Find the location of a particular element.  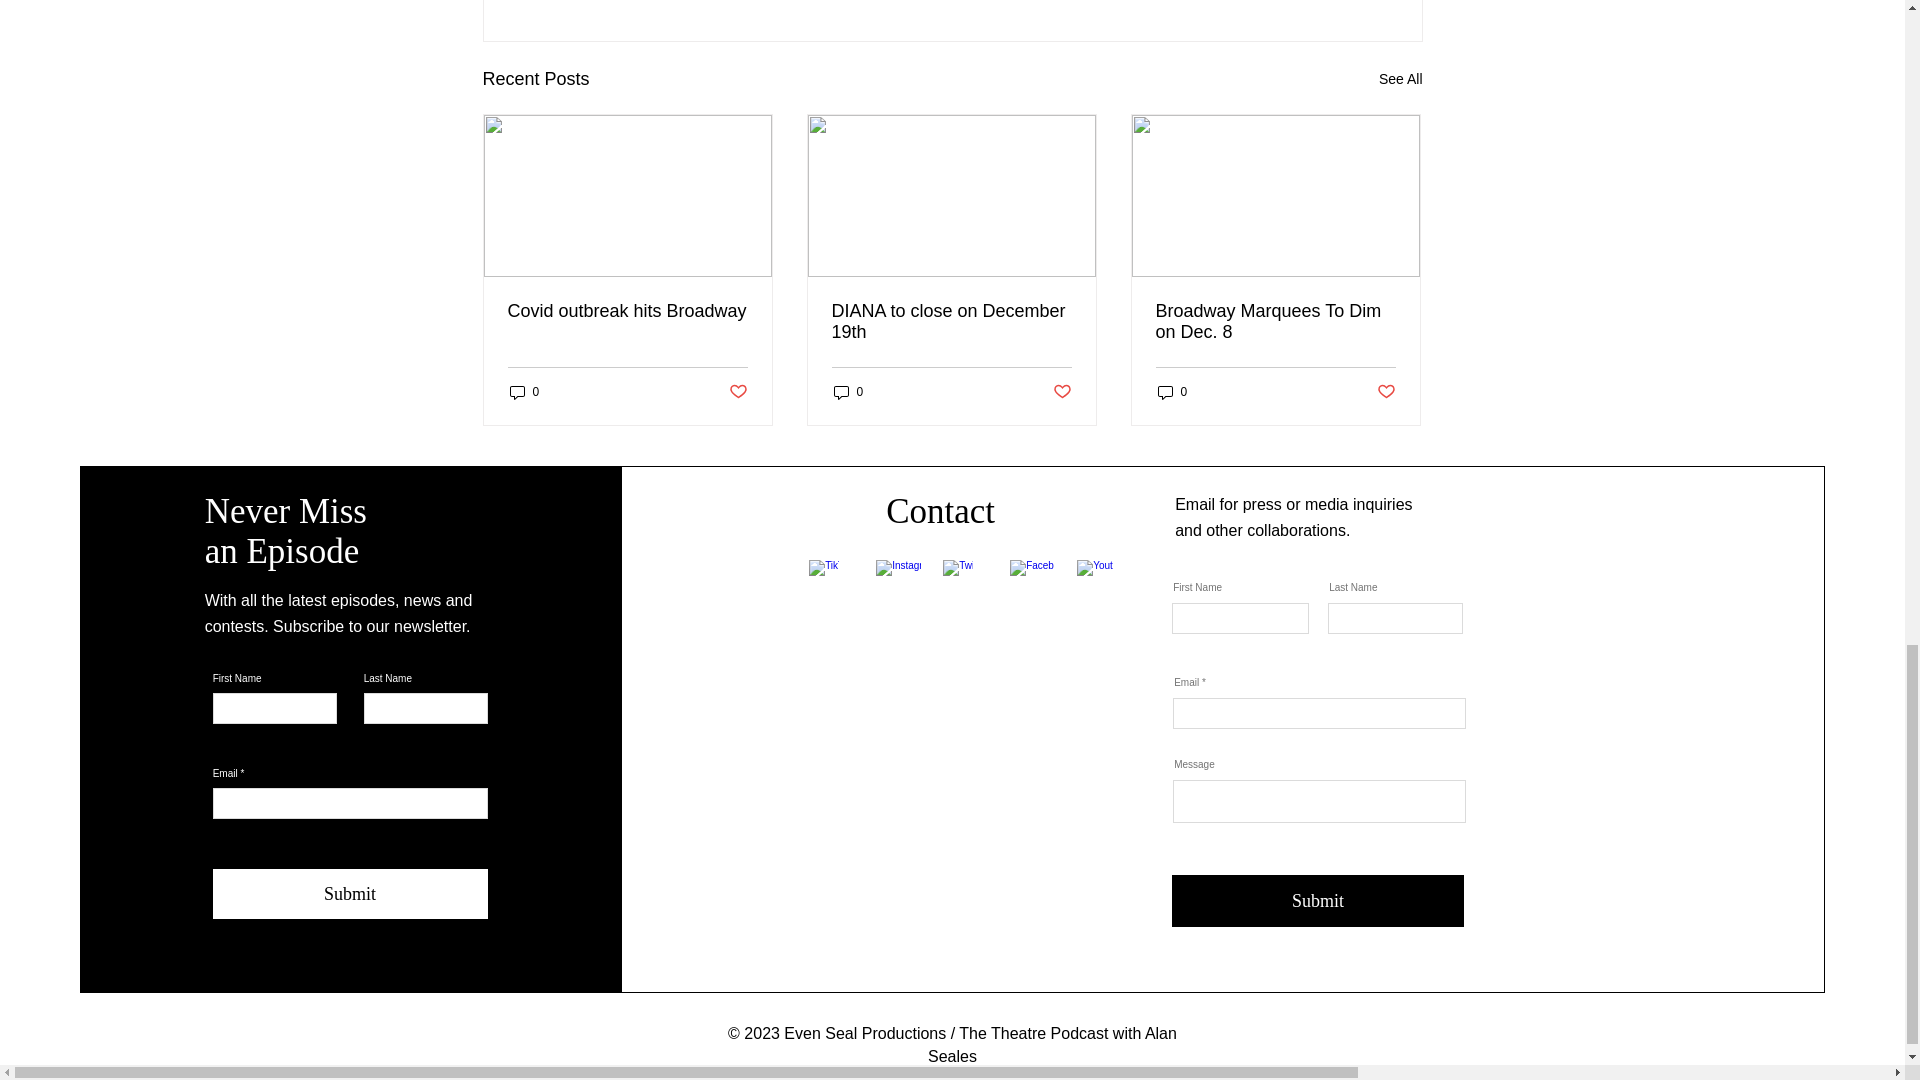

0 is located at coordinates (848, 392).